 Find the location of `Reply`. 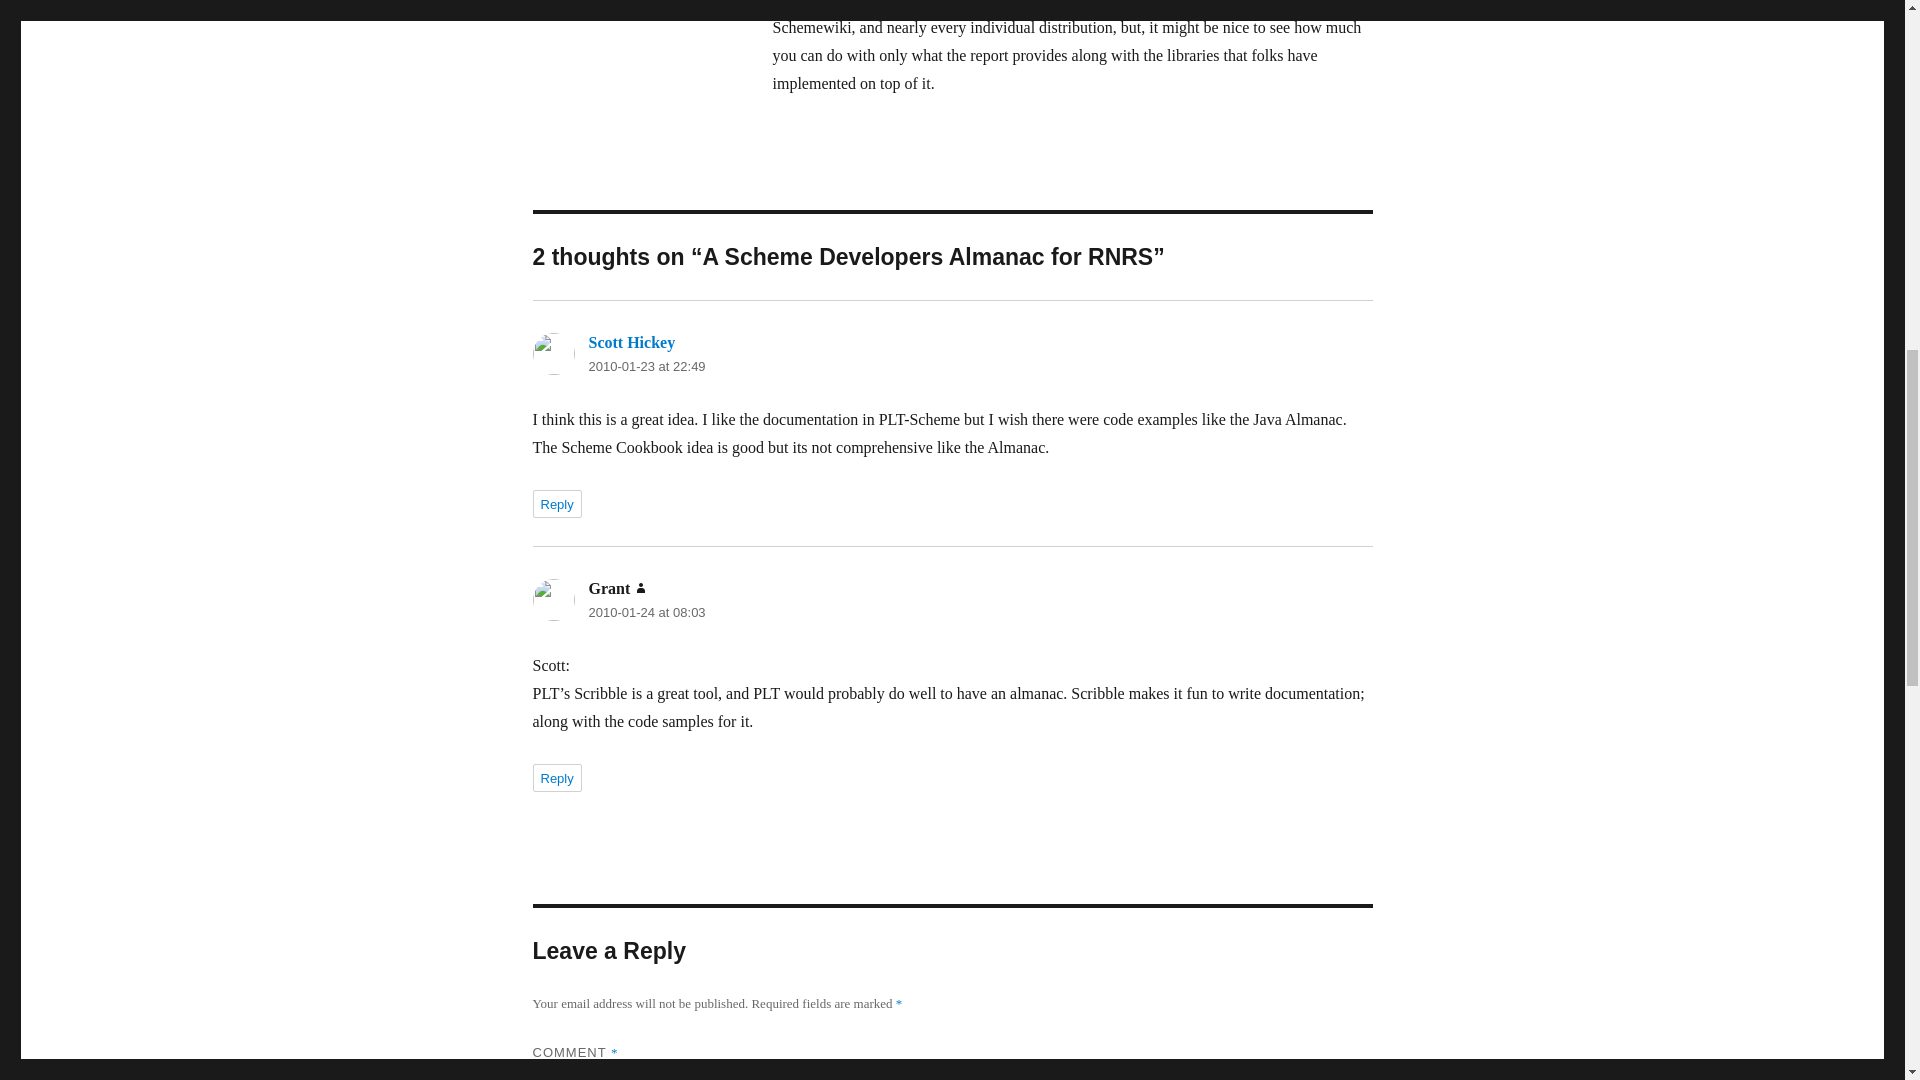

Reply is located at coordinates (556, 777).